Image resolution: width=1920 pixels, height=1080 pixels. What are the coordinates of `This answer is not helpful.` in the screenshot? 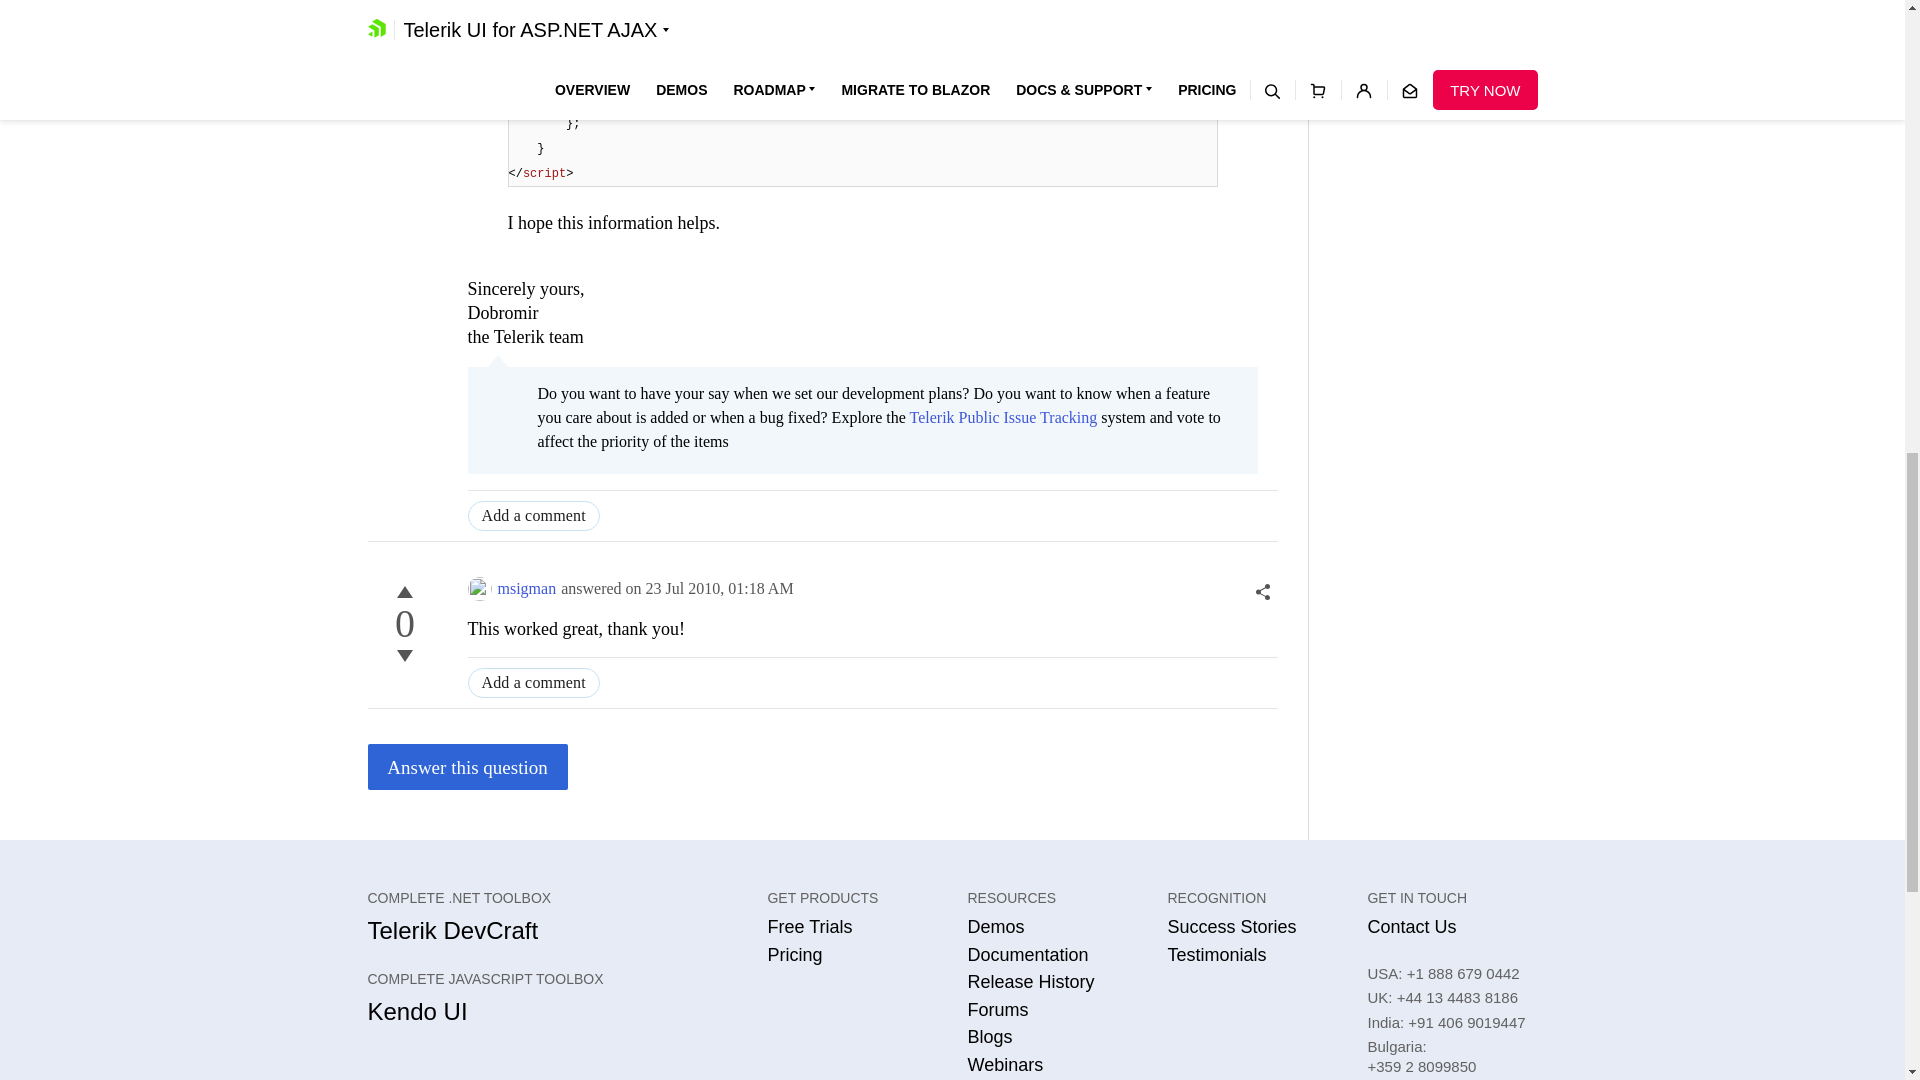 It's located at (404, 656).